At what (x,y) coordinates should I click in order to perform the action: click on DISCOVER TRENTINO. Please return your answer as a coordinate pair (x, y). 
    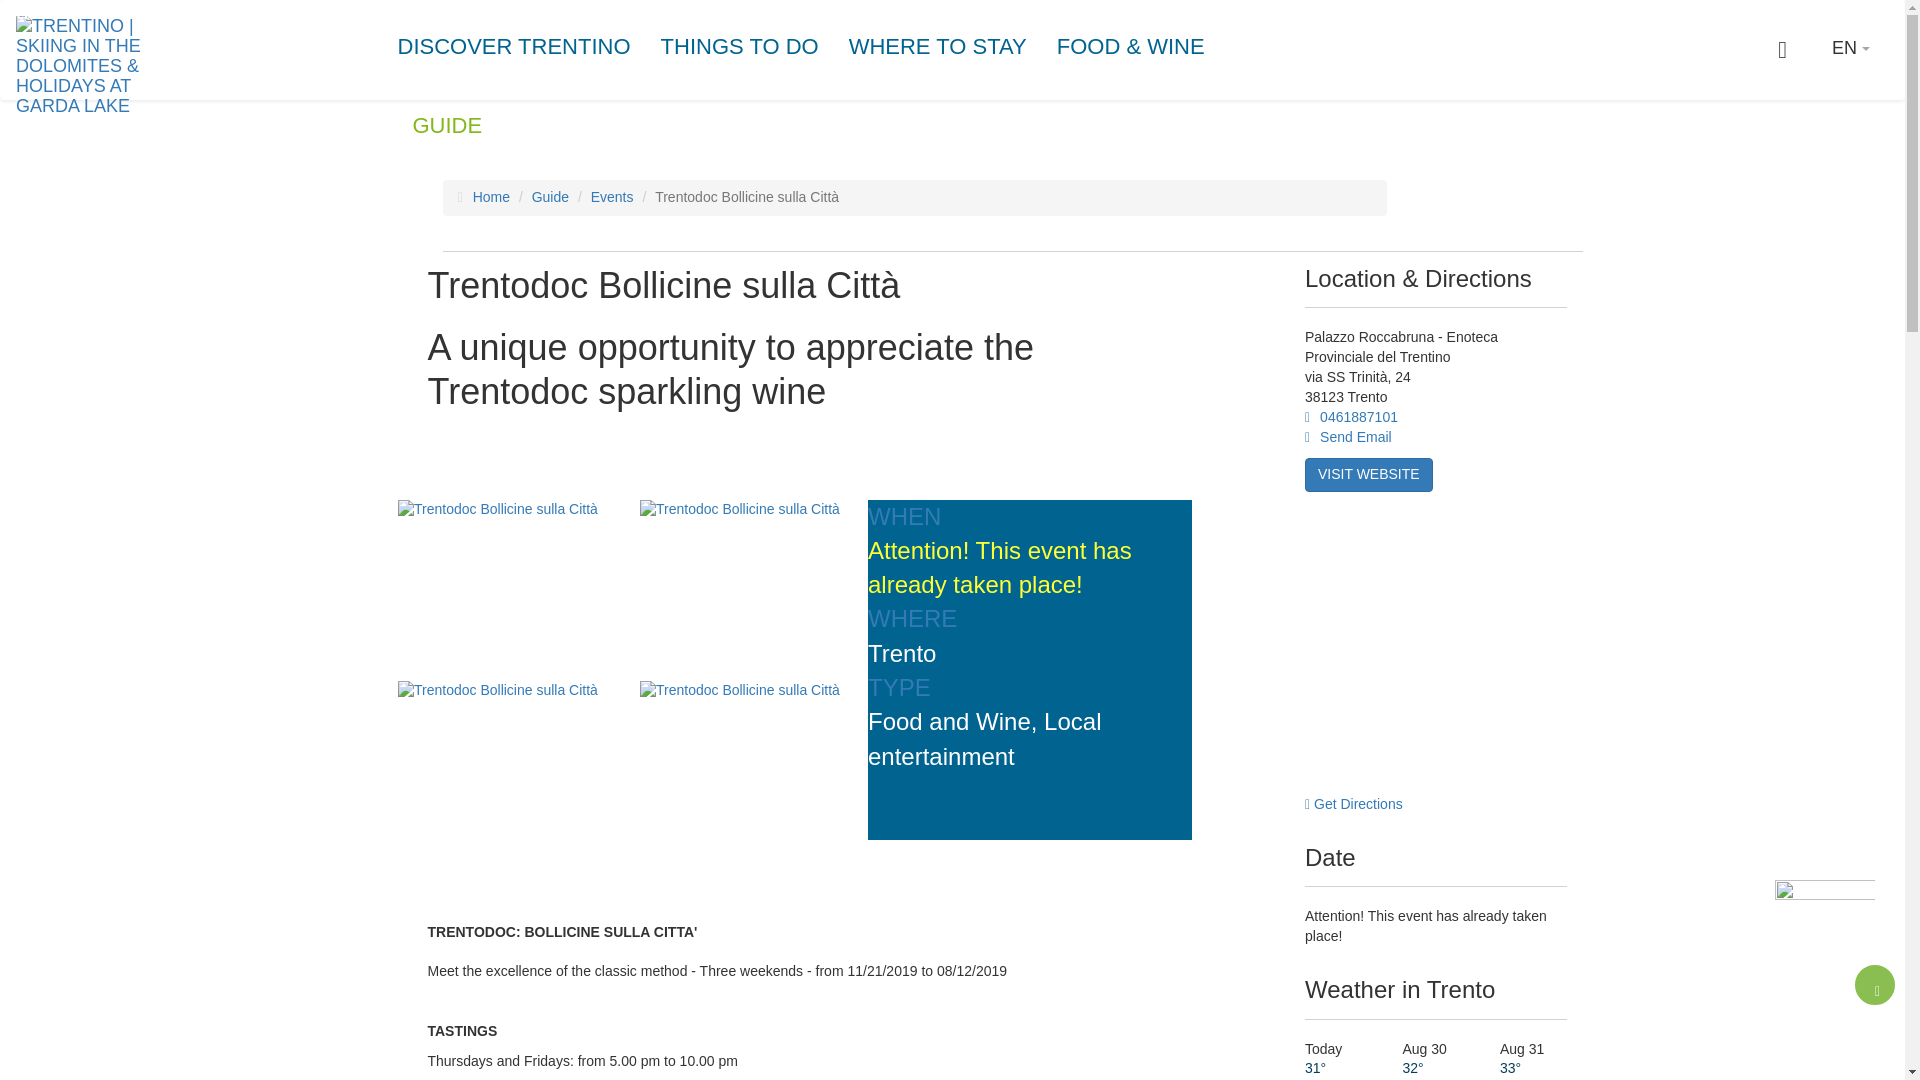
    Looking at the image, I should click on (521, 46).